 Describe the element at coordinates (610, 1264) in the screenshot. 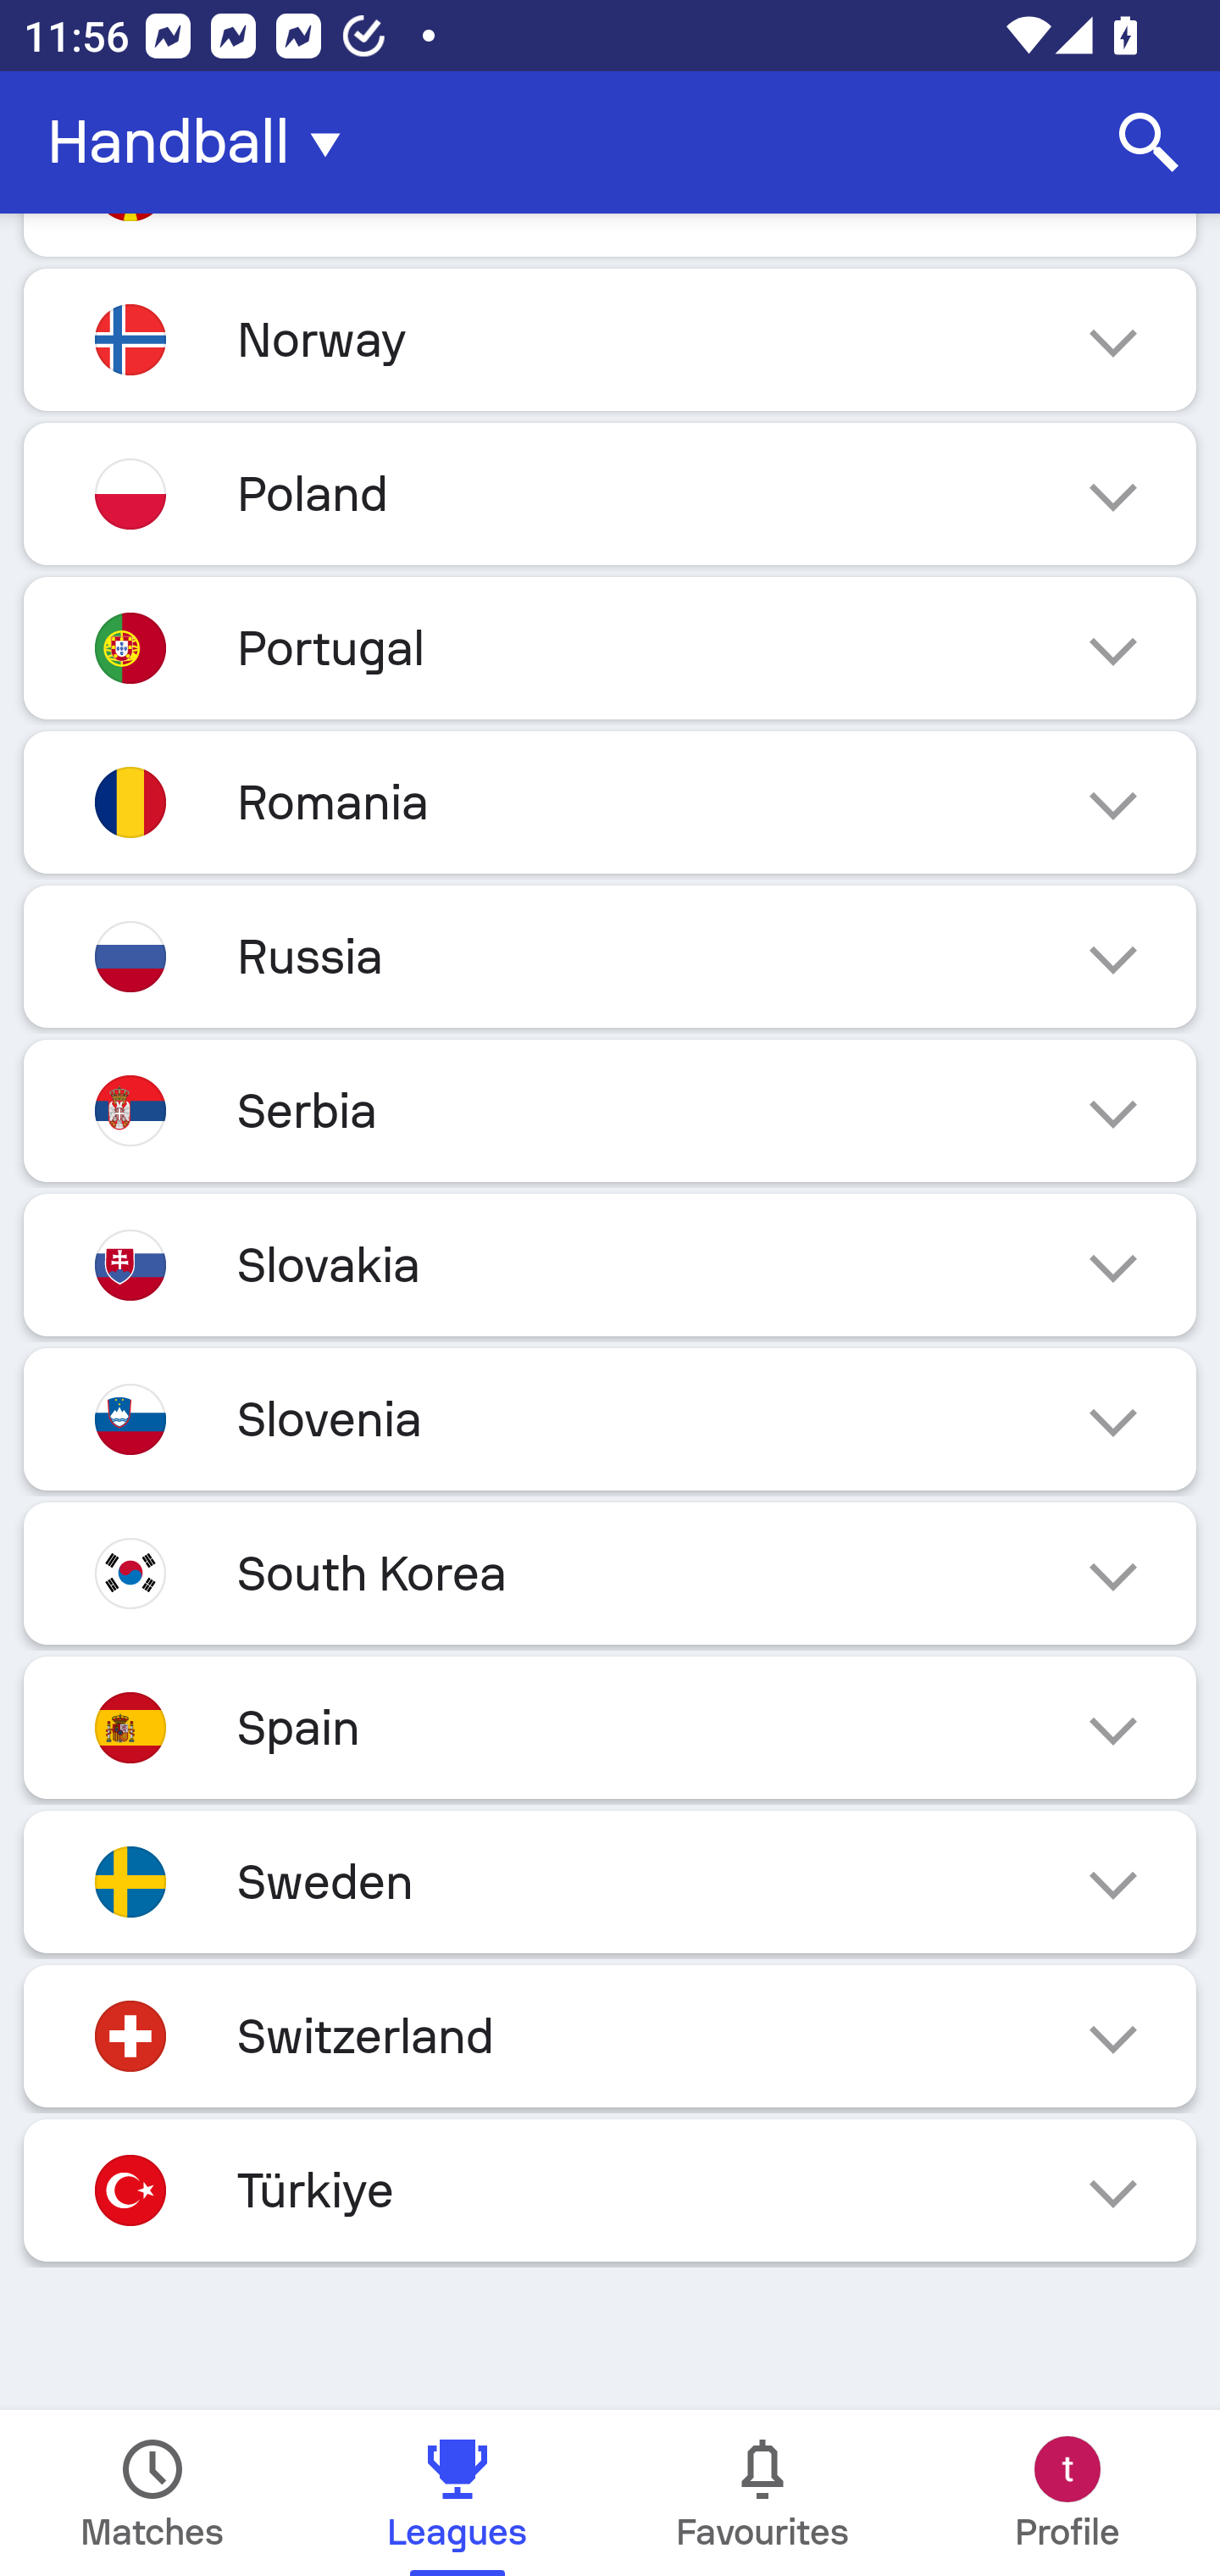

I see `Slovakia` at that location.